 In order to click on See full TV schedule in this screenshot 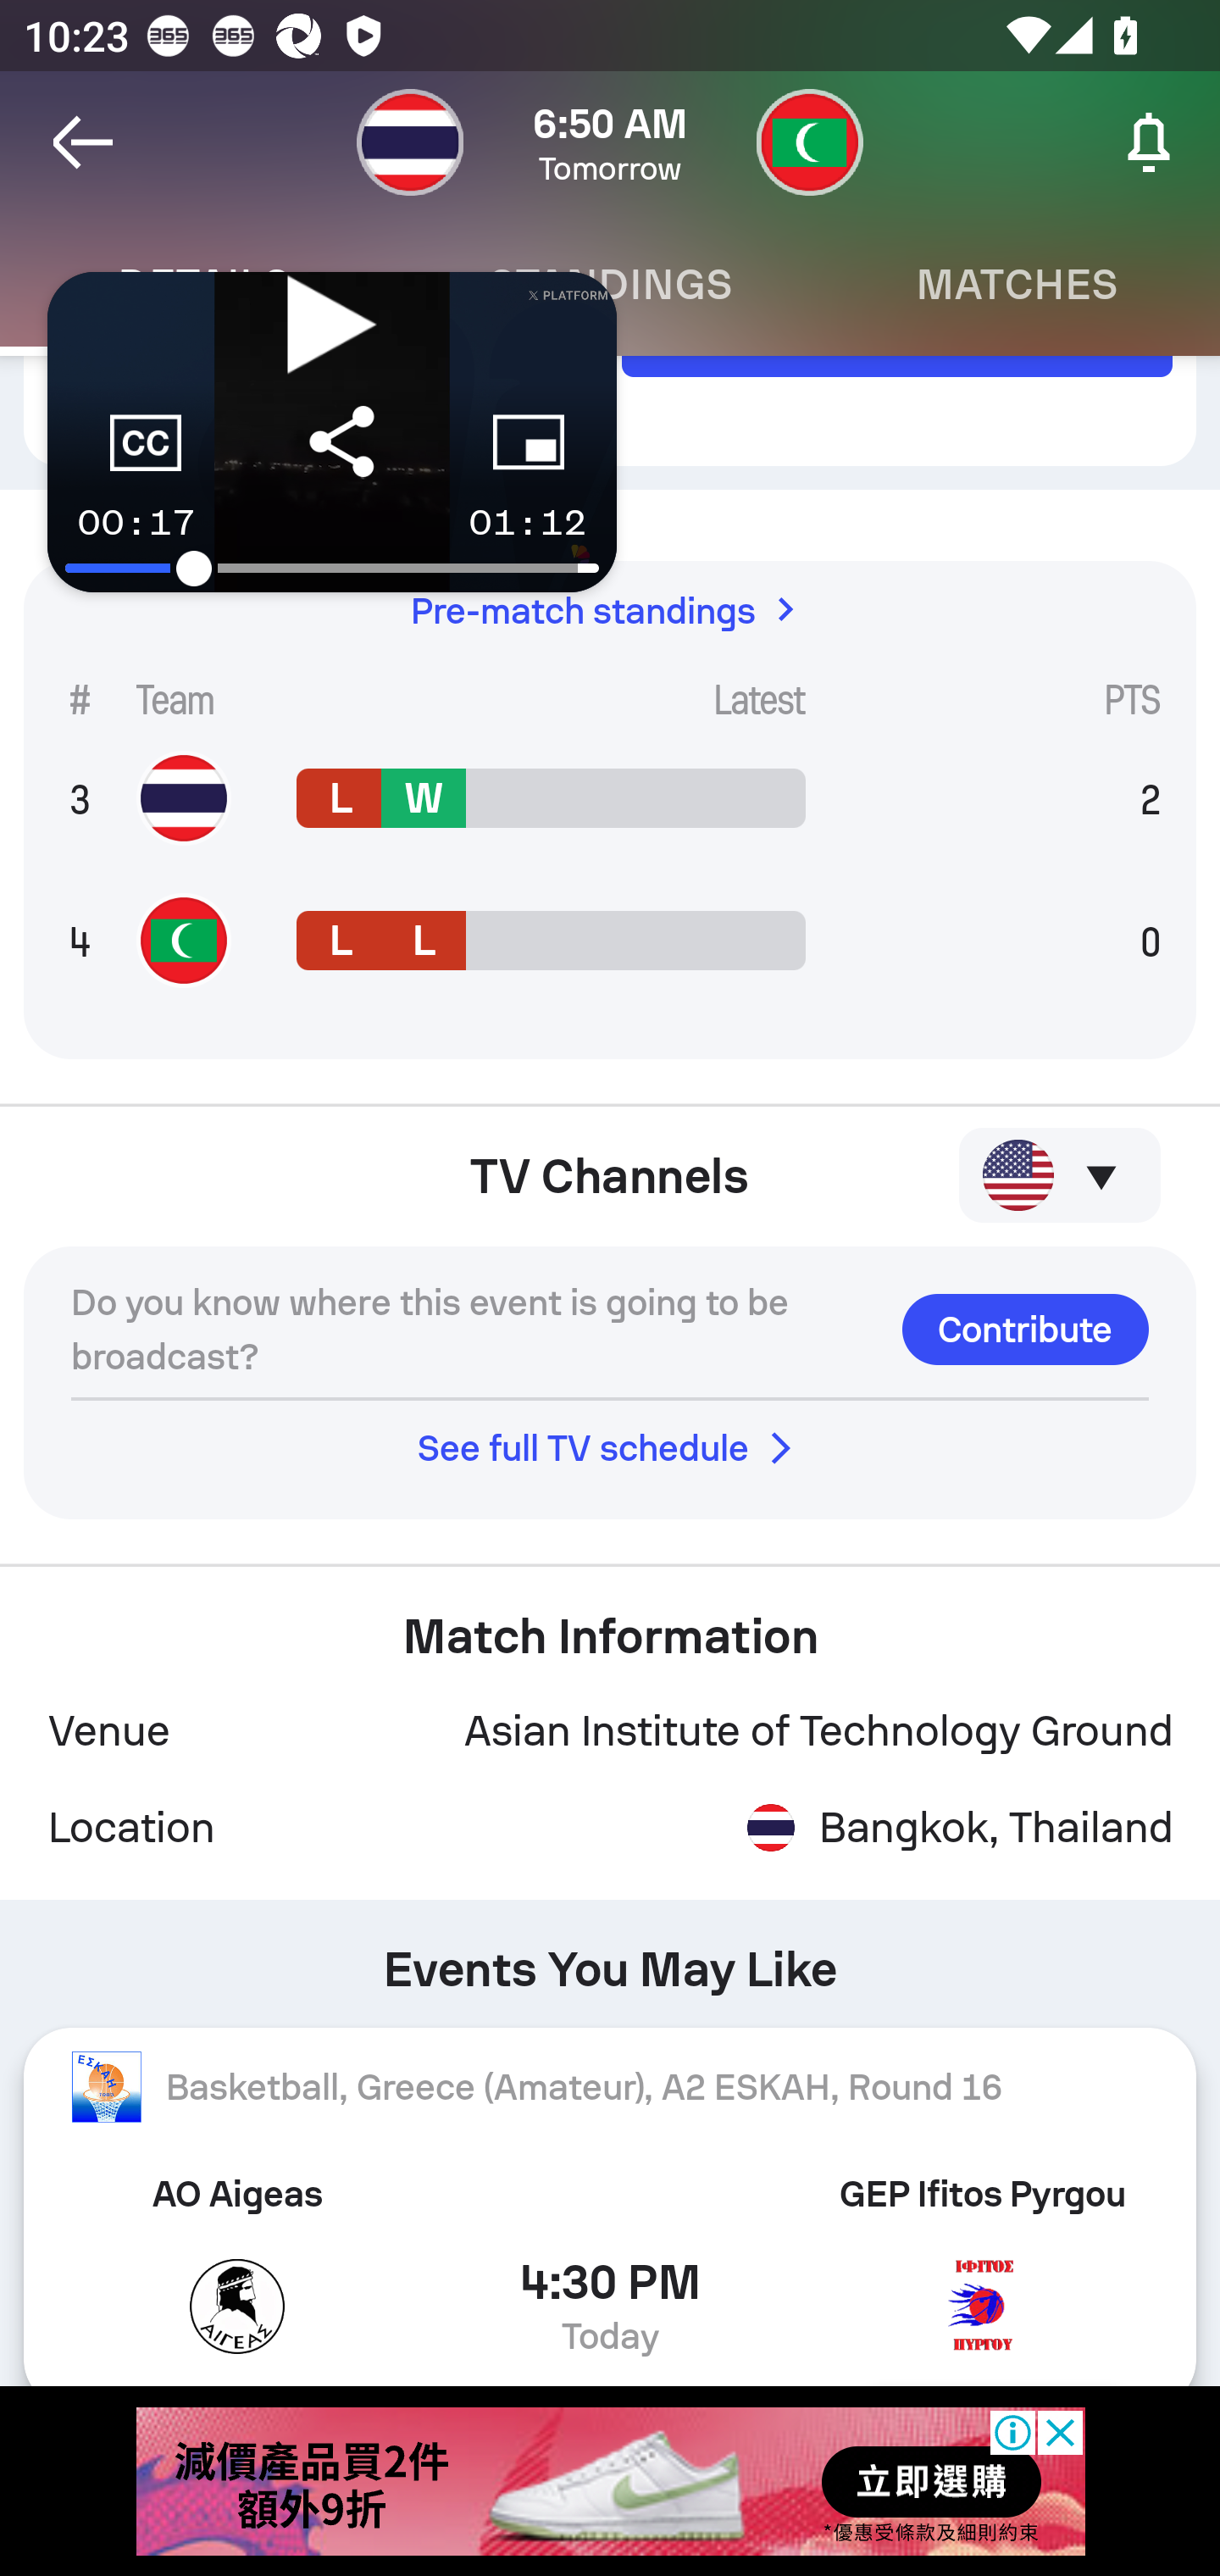, I will do `click(610, 1449)`.